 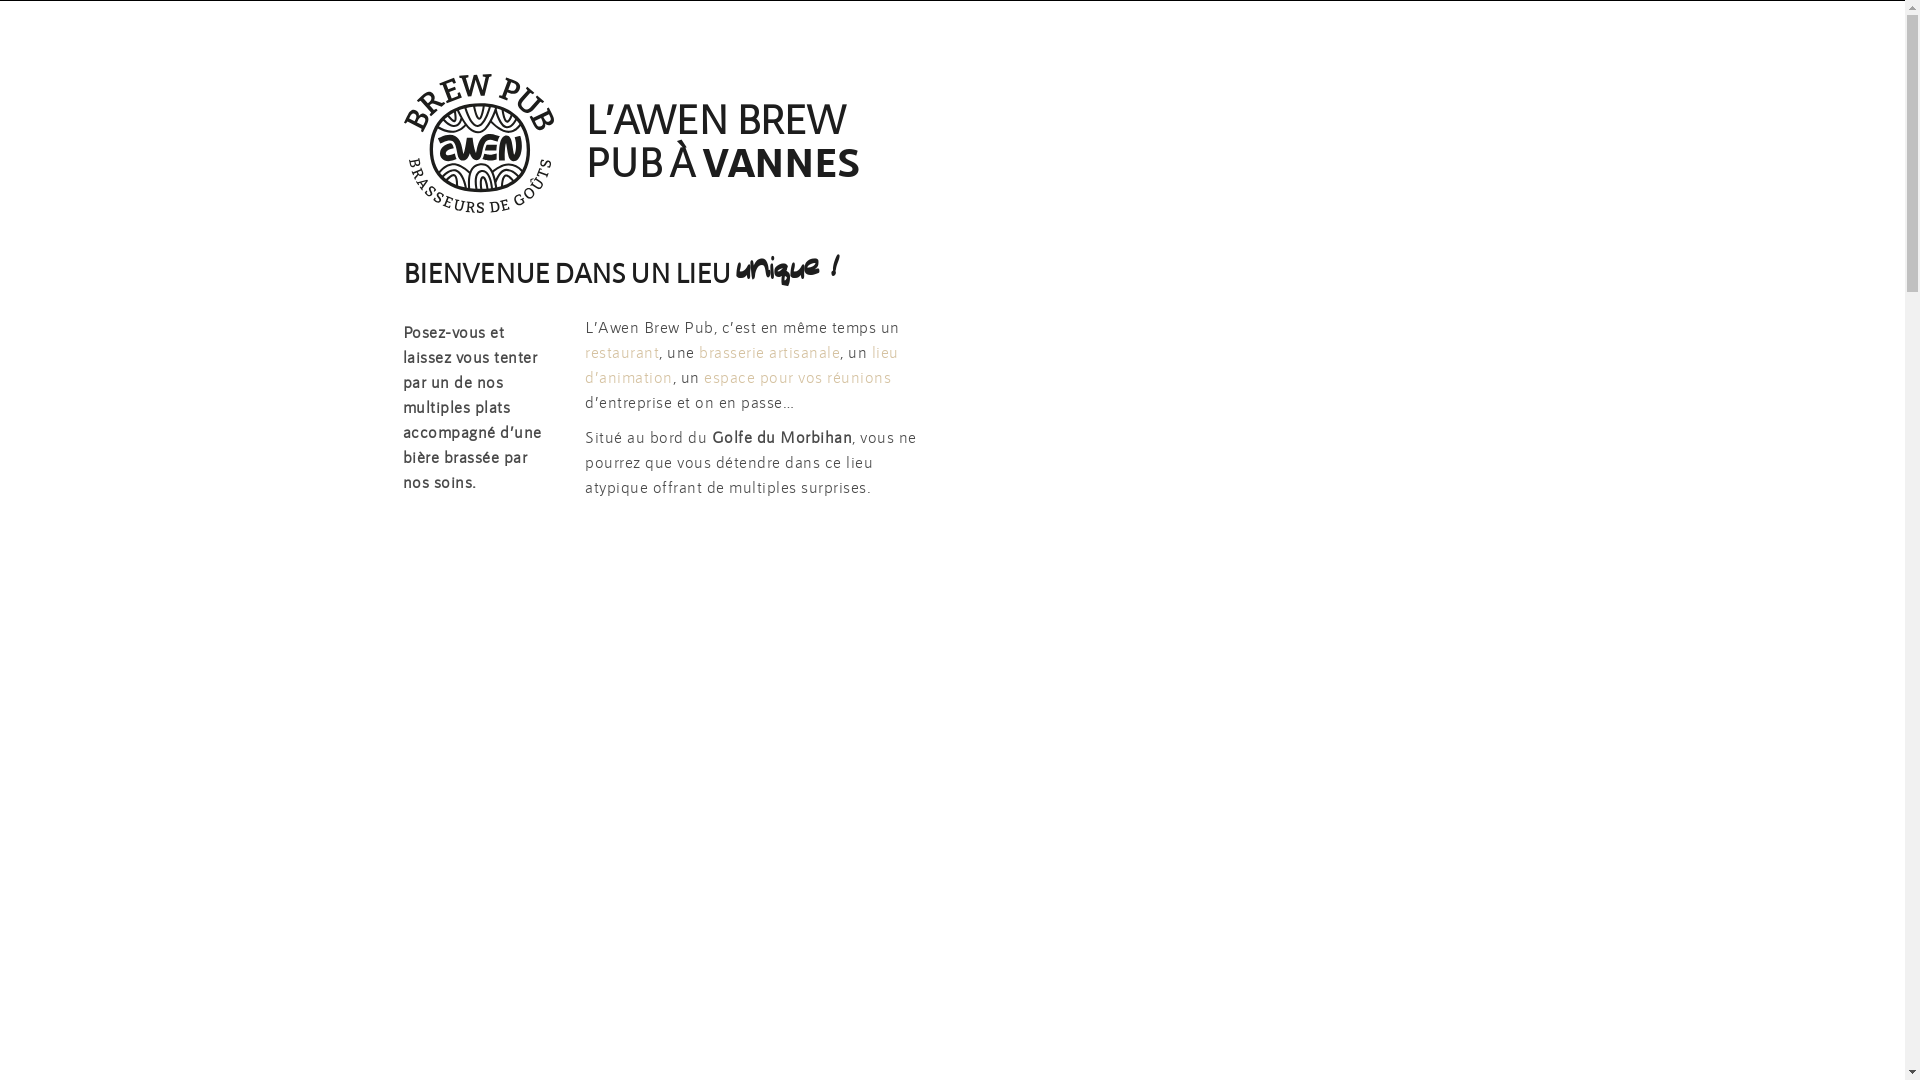 What do you see at coordinates (770, 352) in the screenshot?
I see `brasserie artisanale` at bounding box center [770, 352].